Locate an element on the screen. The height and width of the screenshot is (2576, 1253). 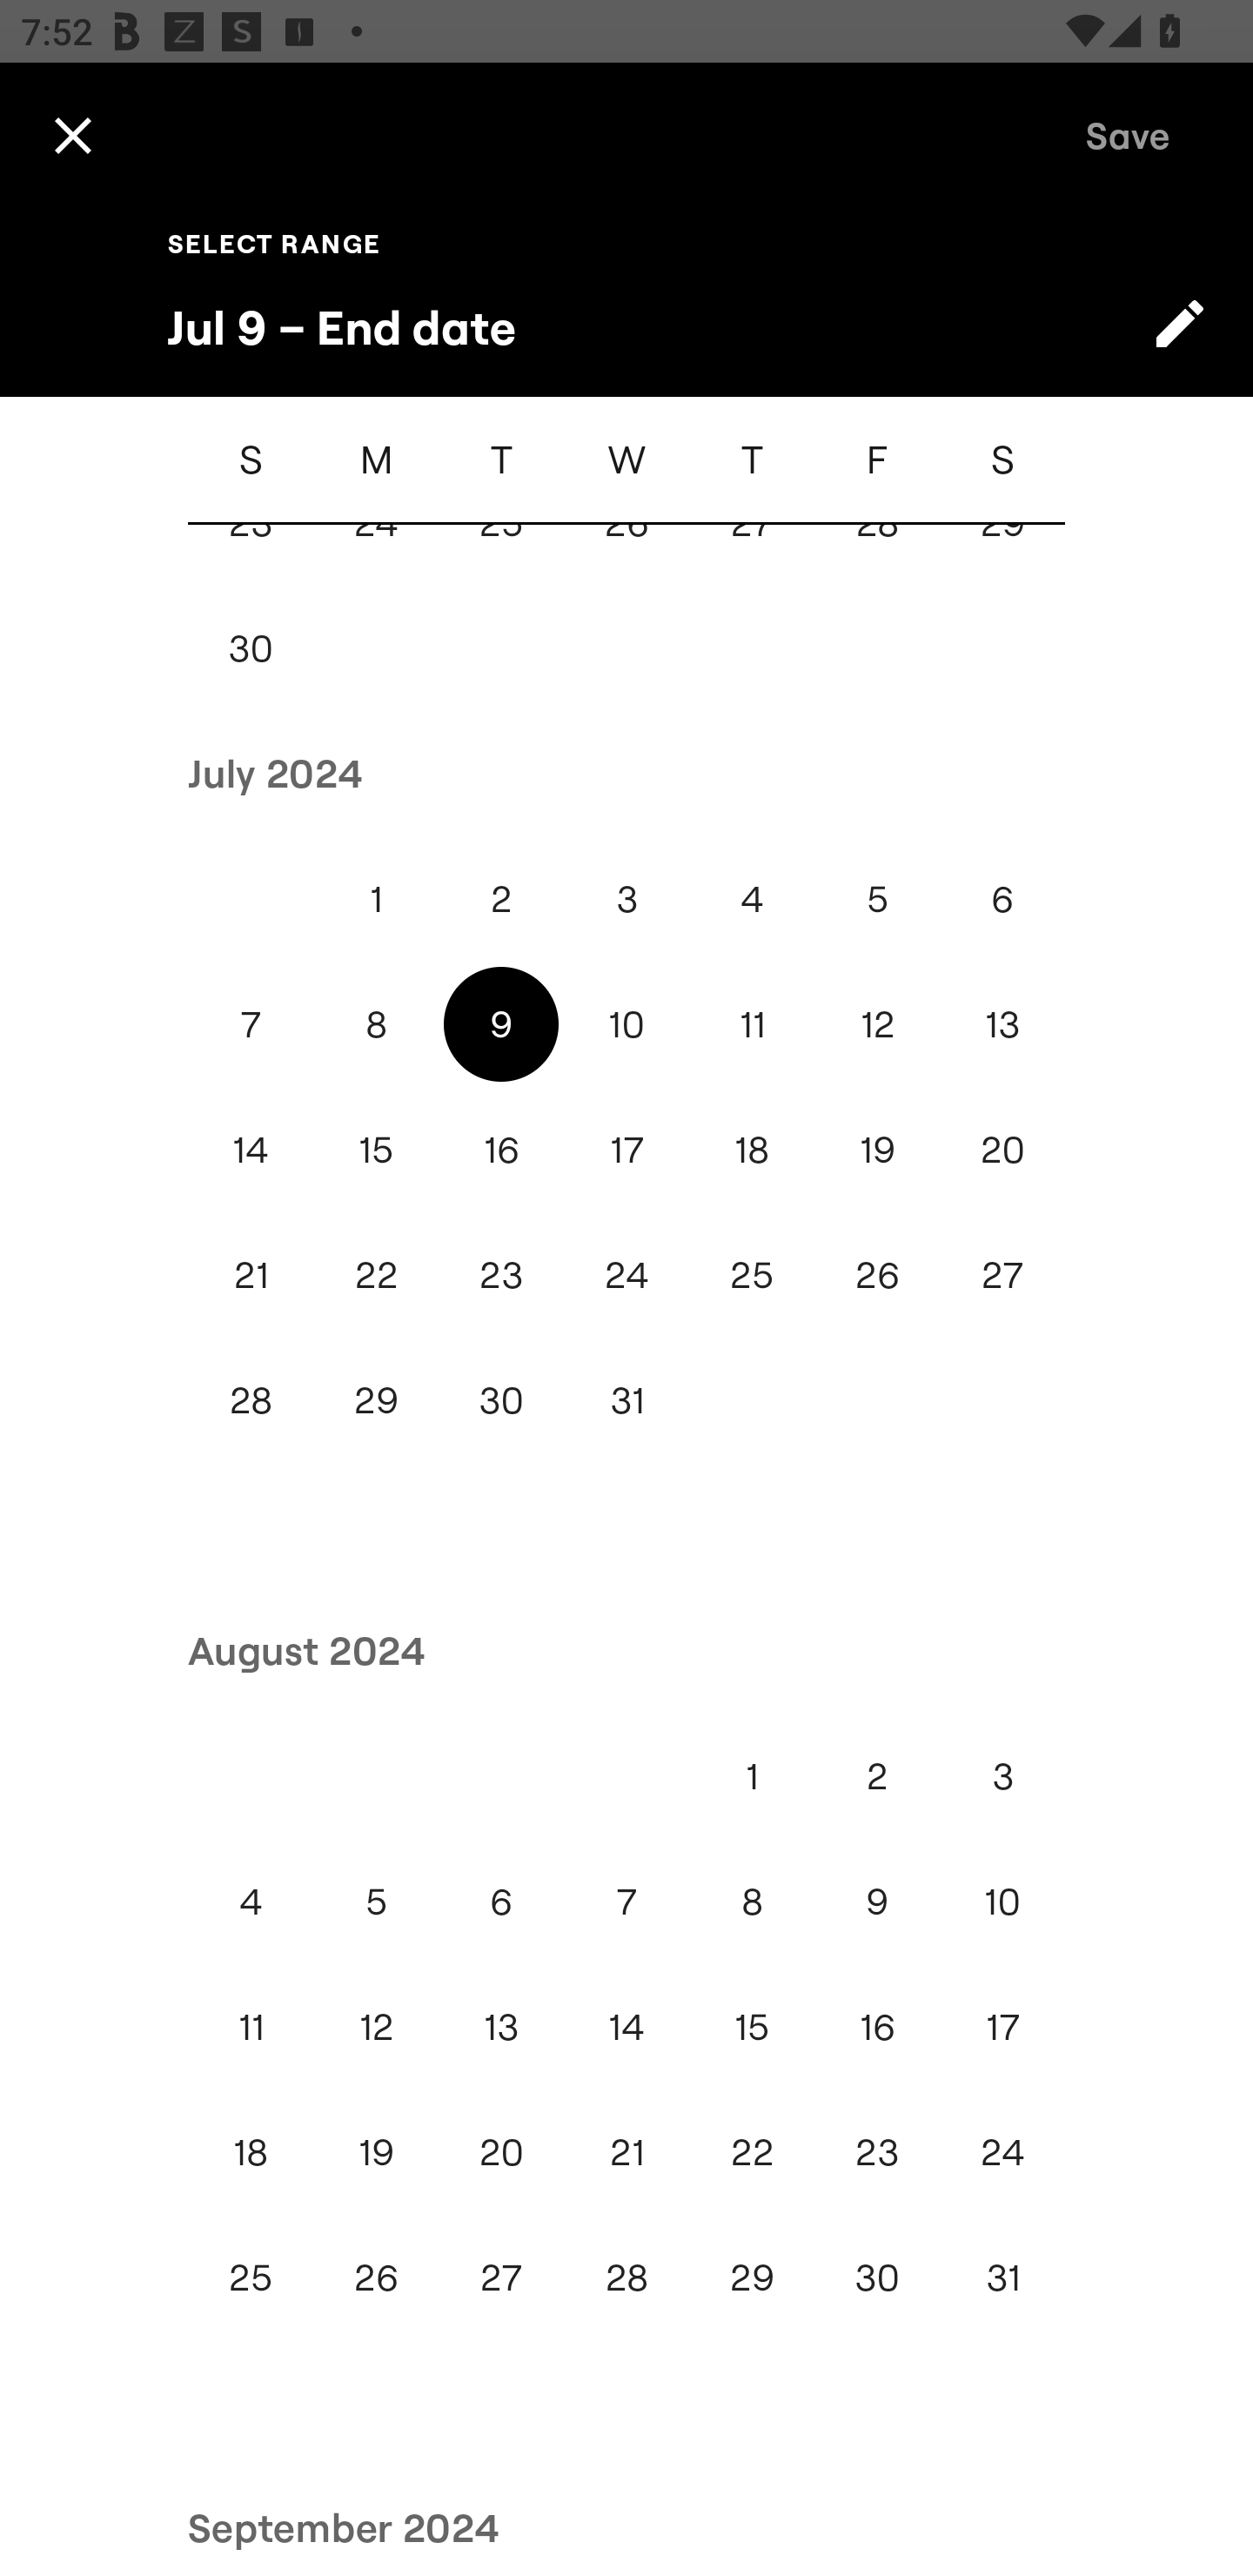
24 Sat, Aug 24 is located at coordinates (1002, 2151).